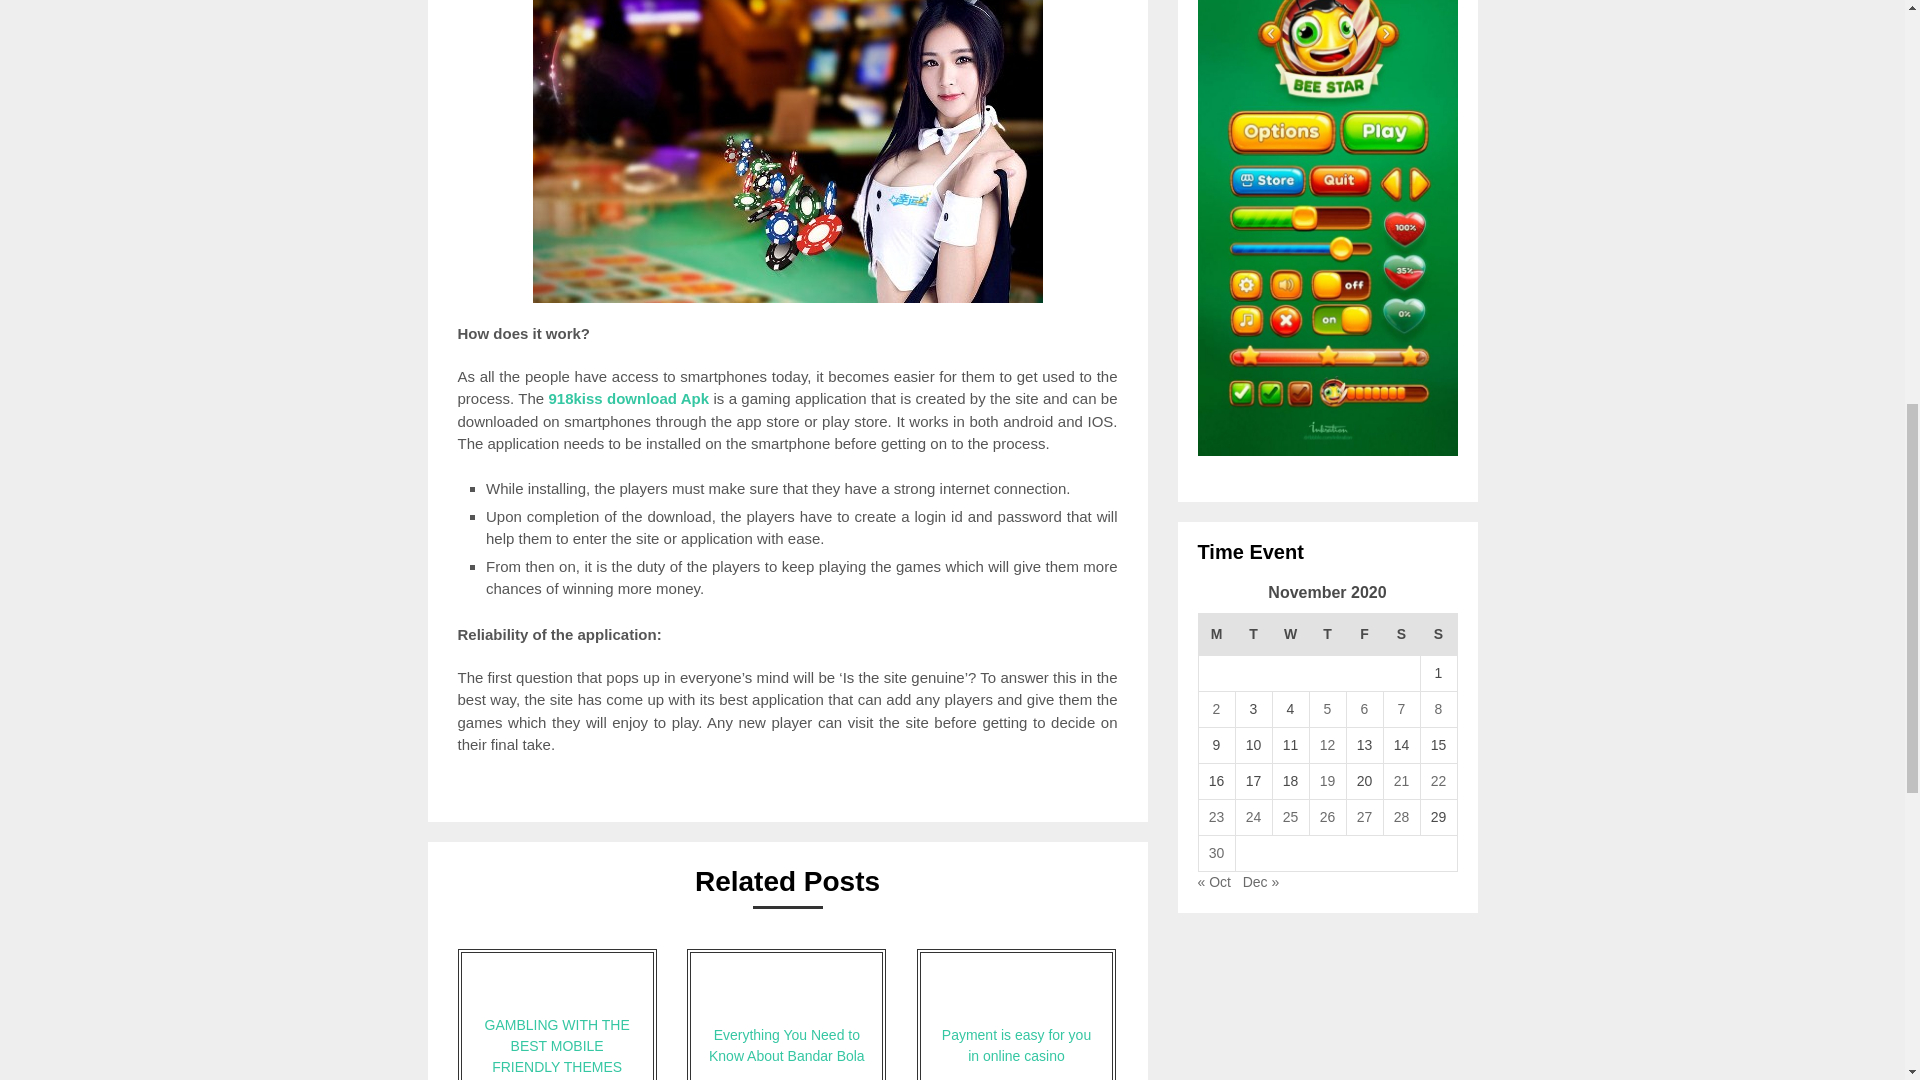  Describe the element at coordinates (628, 398) in the screenshot. I see `918kiss download Apk` at that location.